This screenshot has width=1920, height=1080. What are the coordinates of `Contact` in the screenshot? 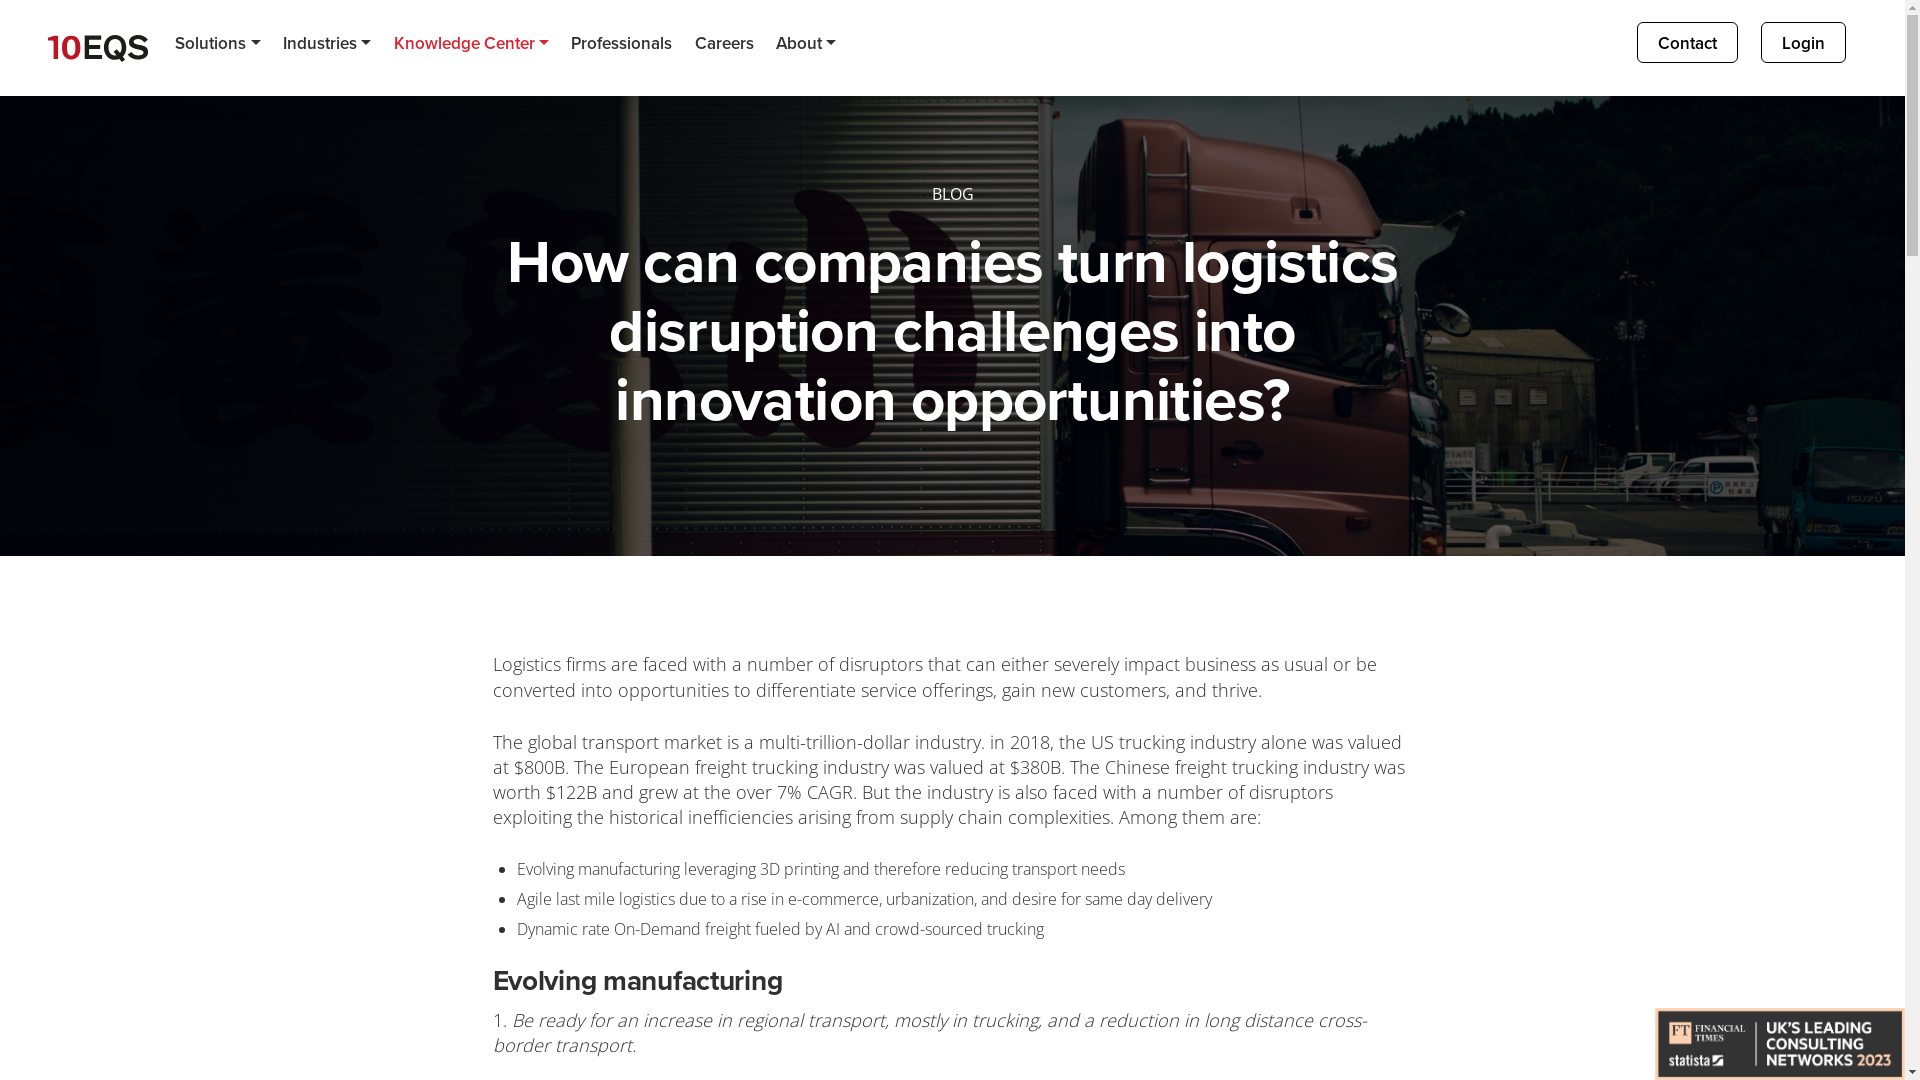 It's located at (1688, 42).